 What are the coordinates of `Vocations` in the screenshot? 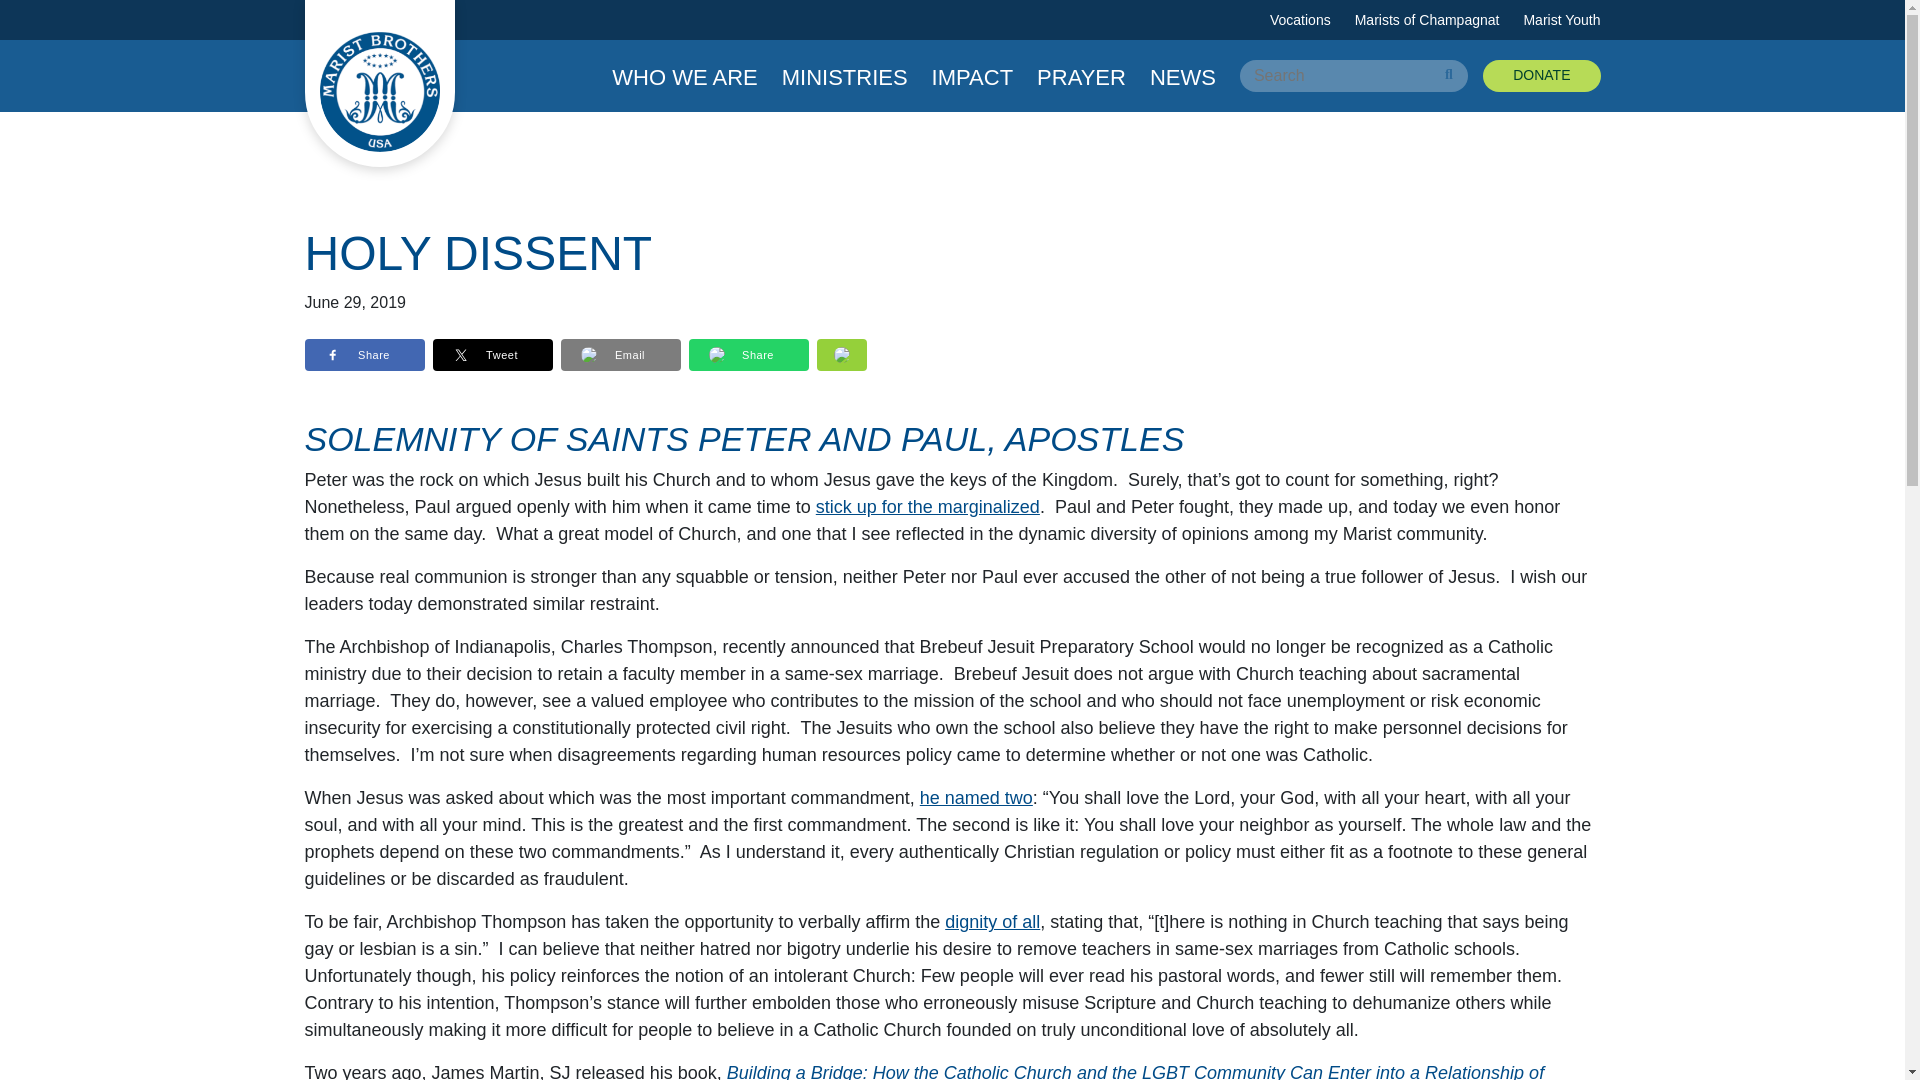 It's located at (1300, 20).